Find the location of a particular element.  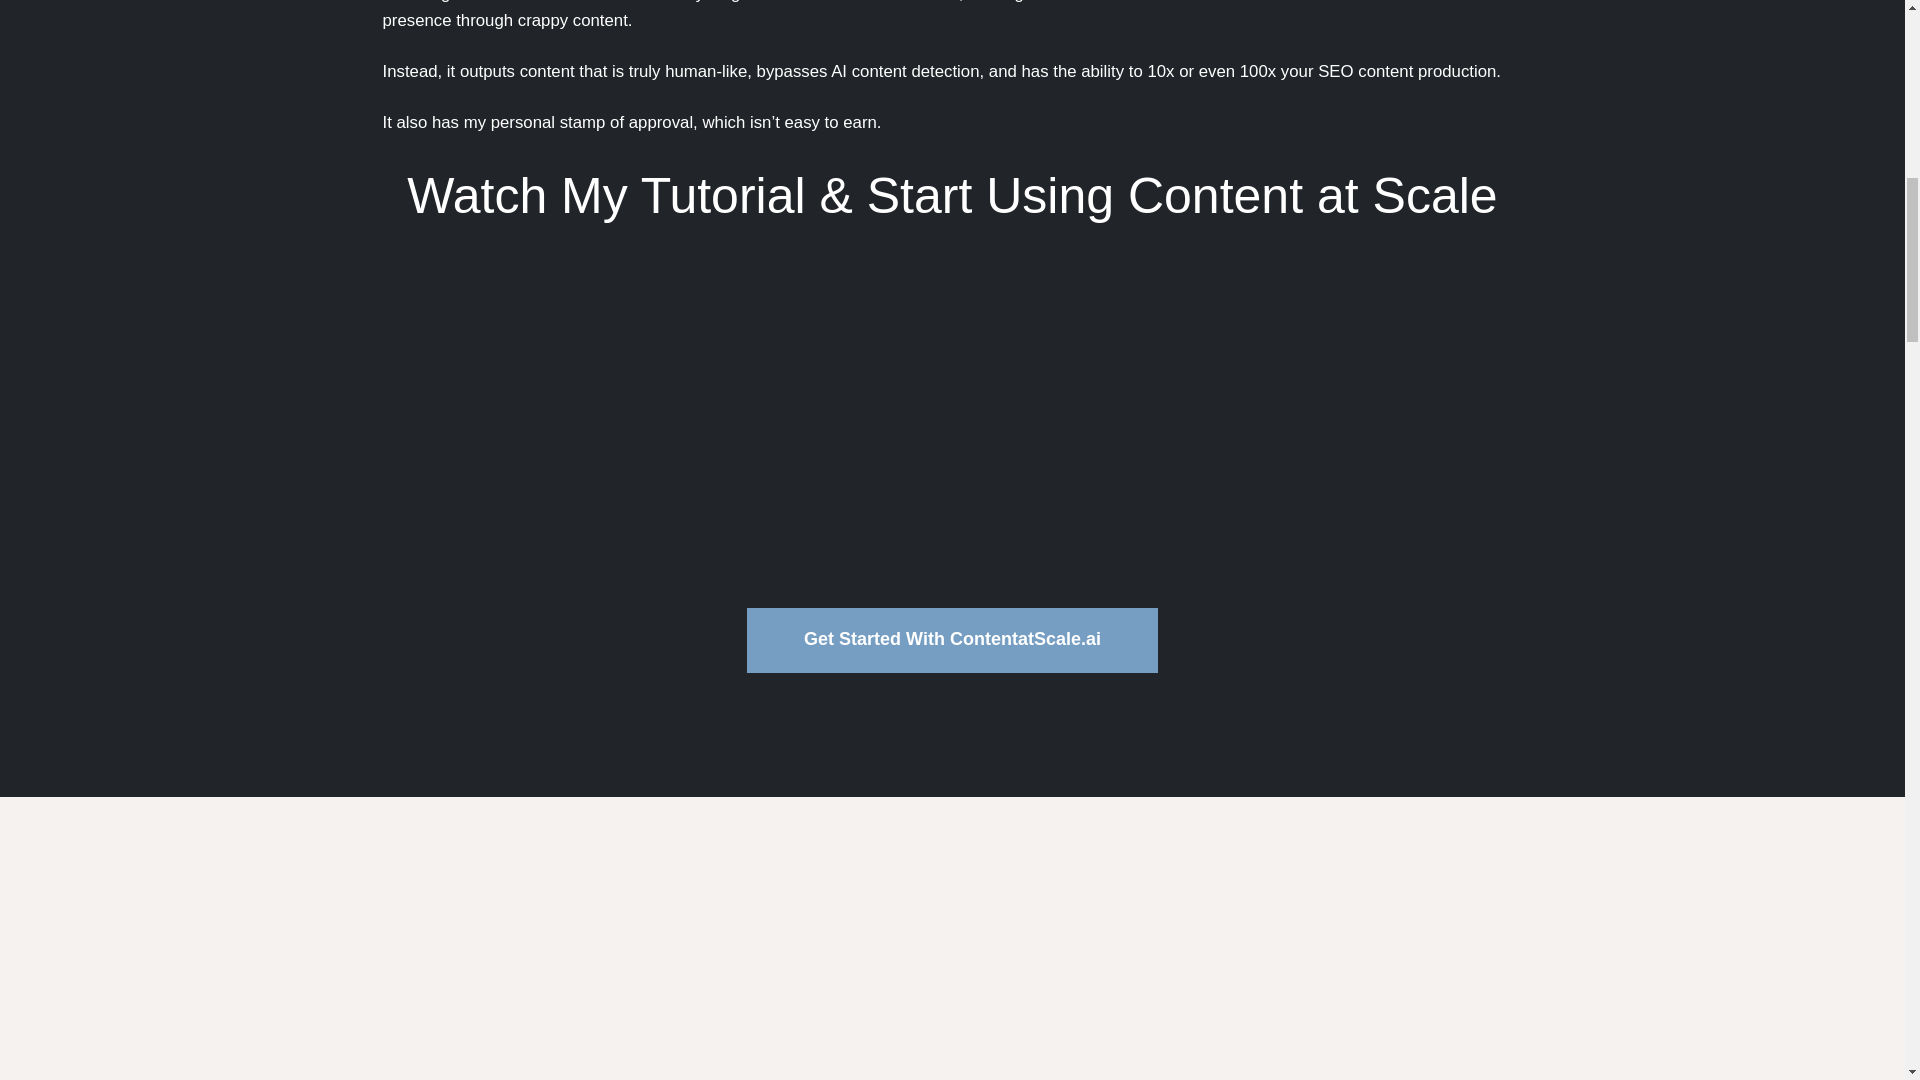

Get Started With ContentatScale.ai is located at coordinates (952, 640).